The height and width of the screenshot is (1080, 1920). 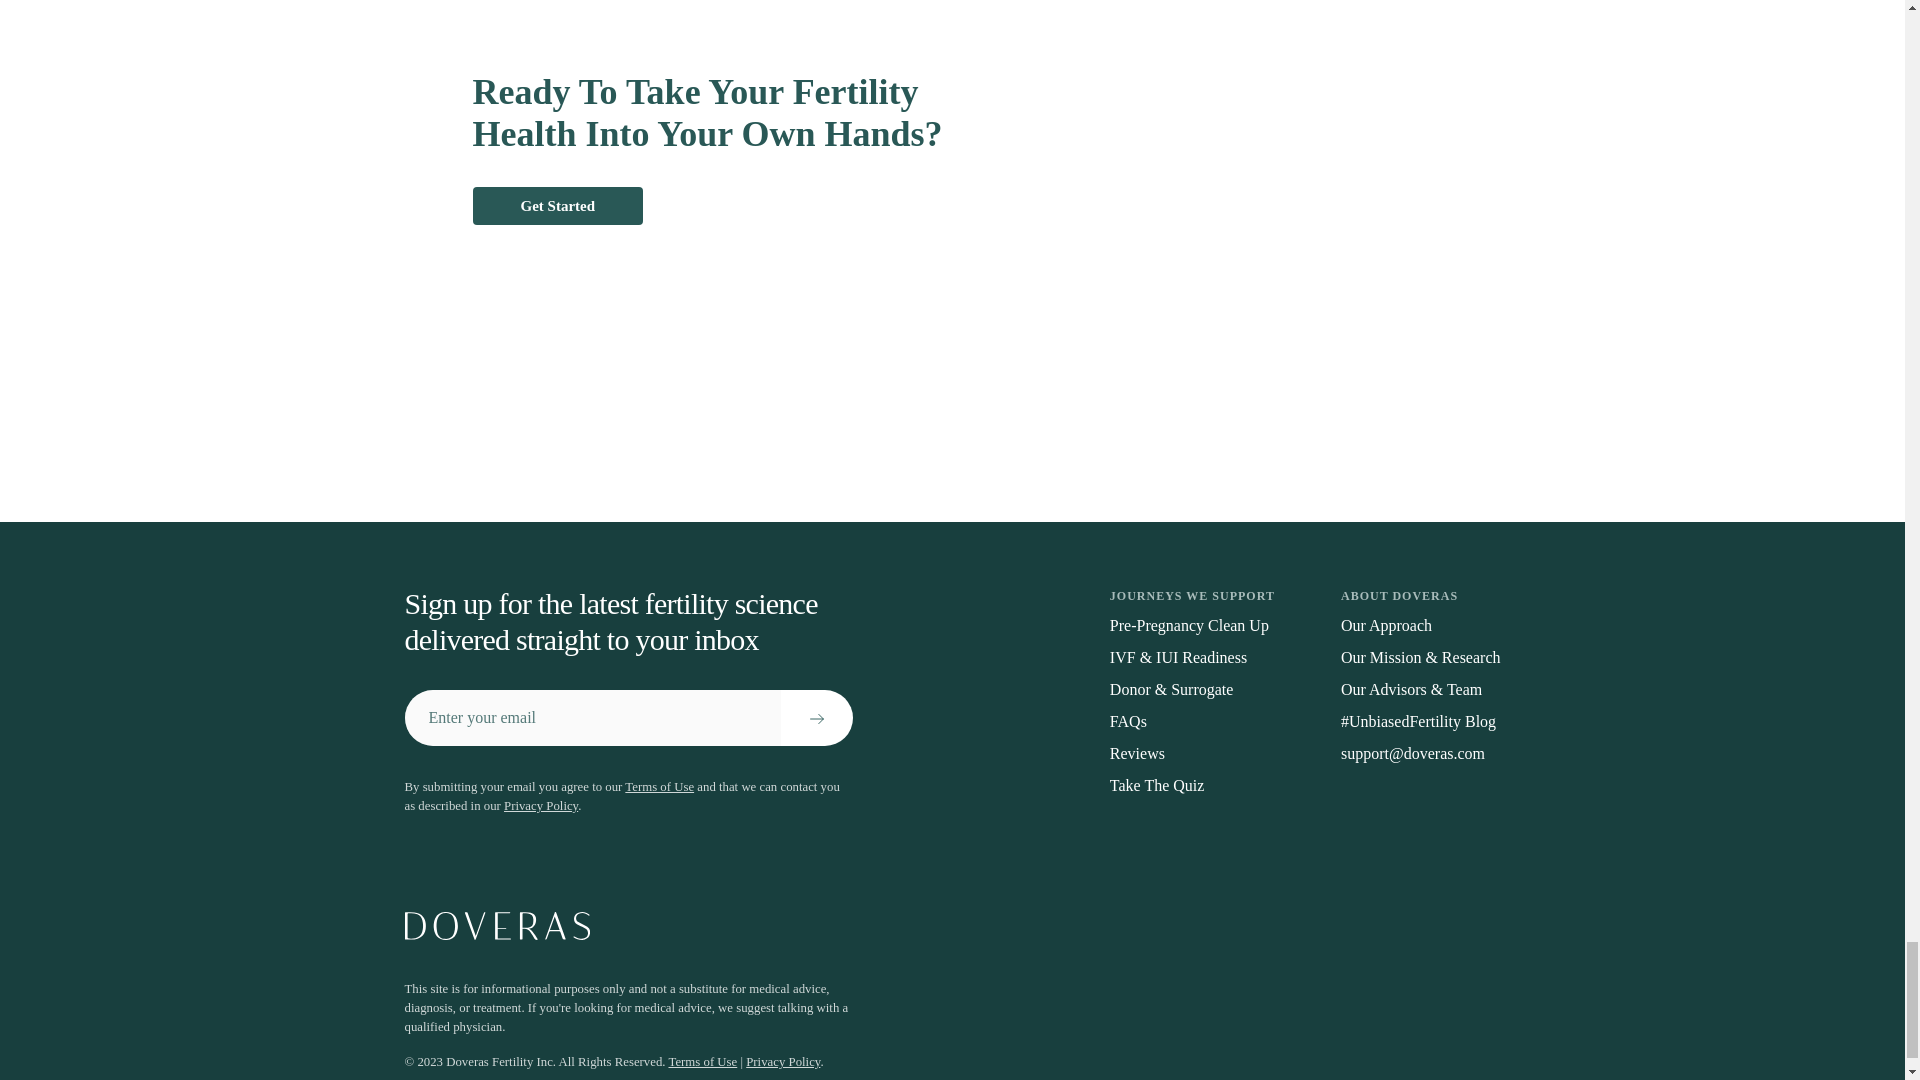 I want to click on Doveras, so click(x=951, y=925).